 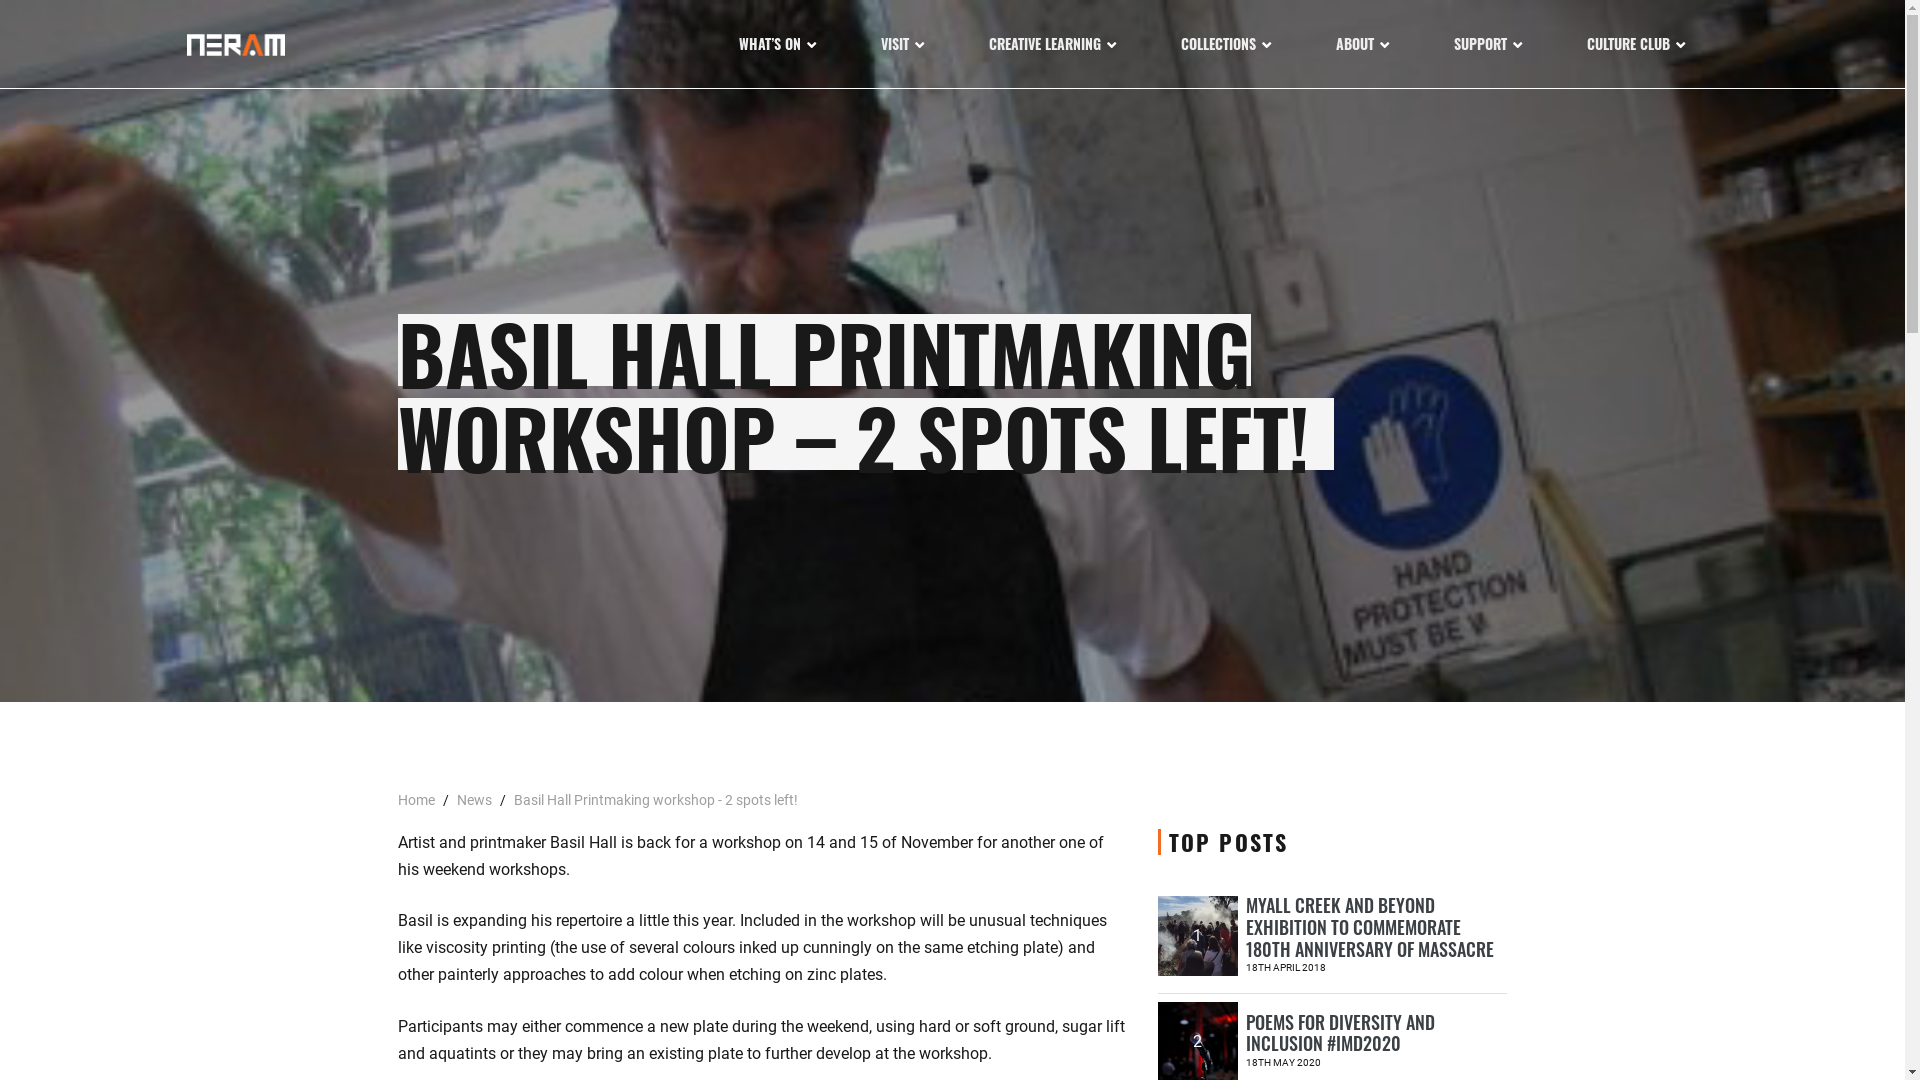 What do you see at coordinates (474, 800) in the screenshot?
I see `News` at bounding box center [474, 800].